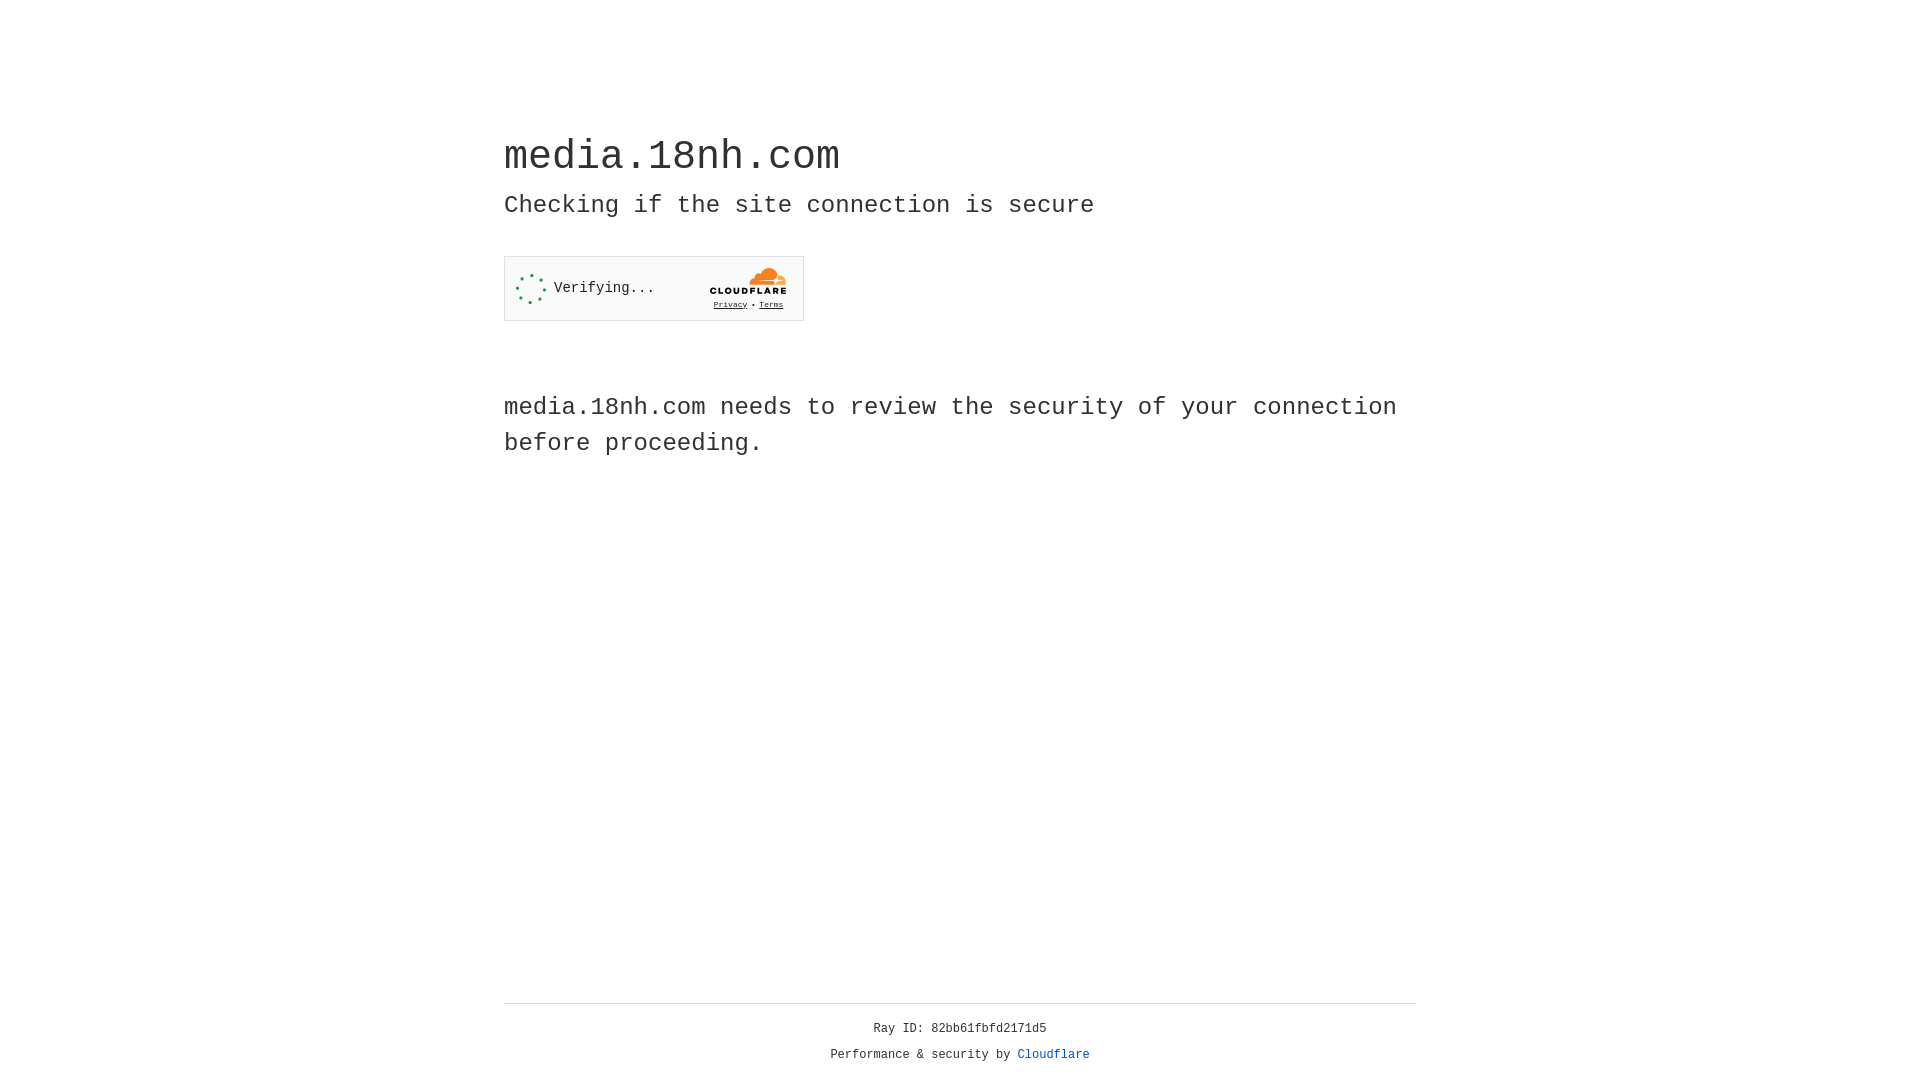 This screenshot has width=1920, height=1080. Describe the element at coordinates (654, 288) in the screenshot. I see `Widget containing a Cloudflare security challenge` at that location.